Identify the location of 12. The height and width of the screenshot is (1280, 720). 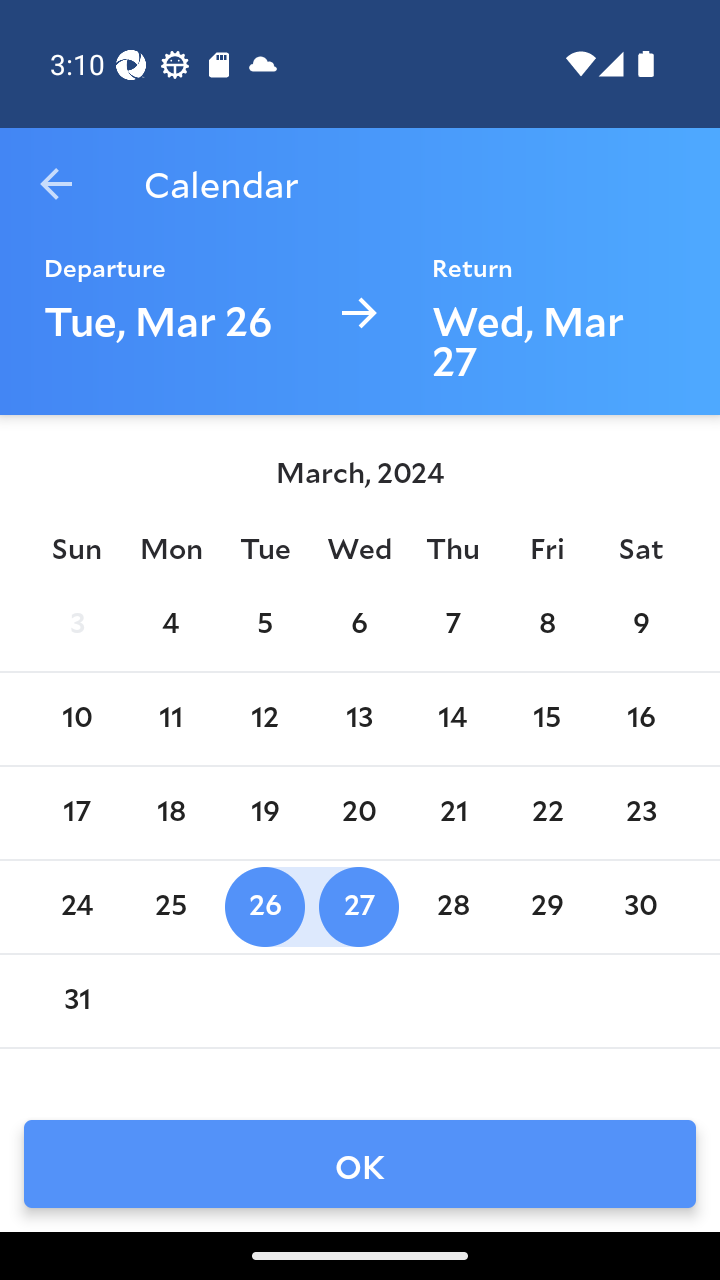
(264, 718).